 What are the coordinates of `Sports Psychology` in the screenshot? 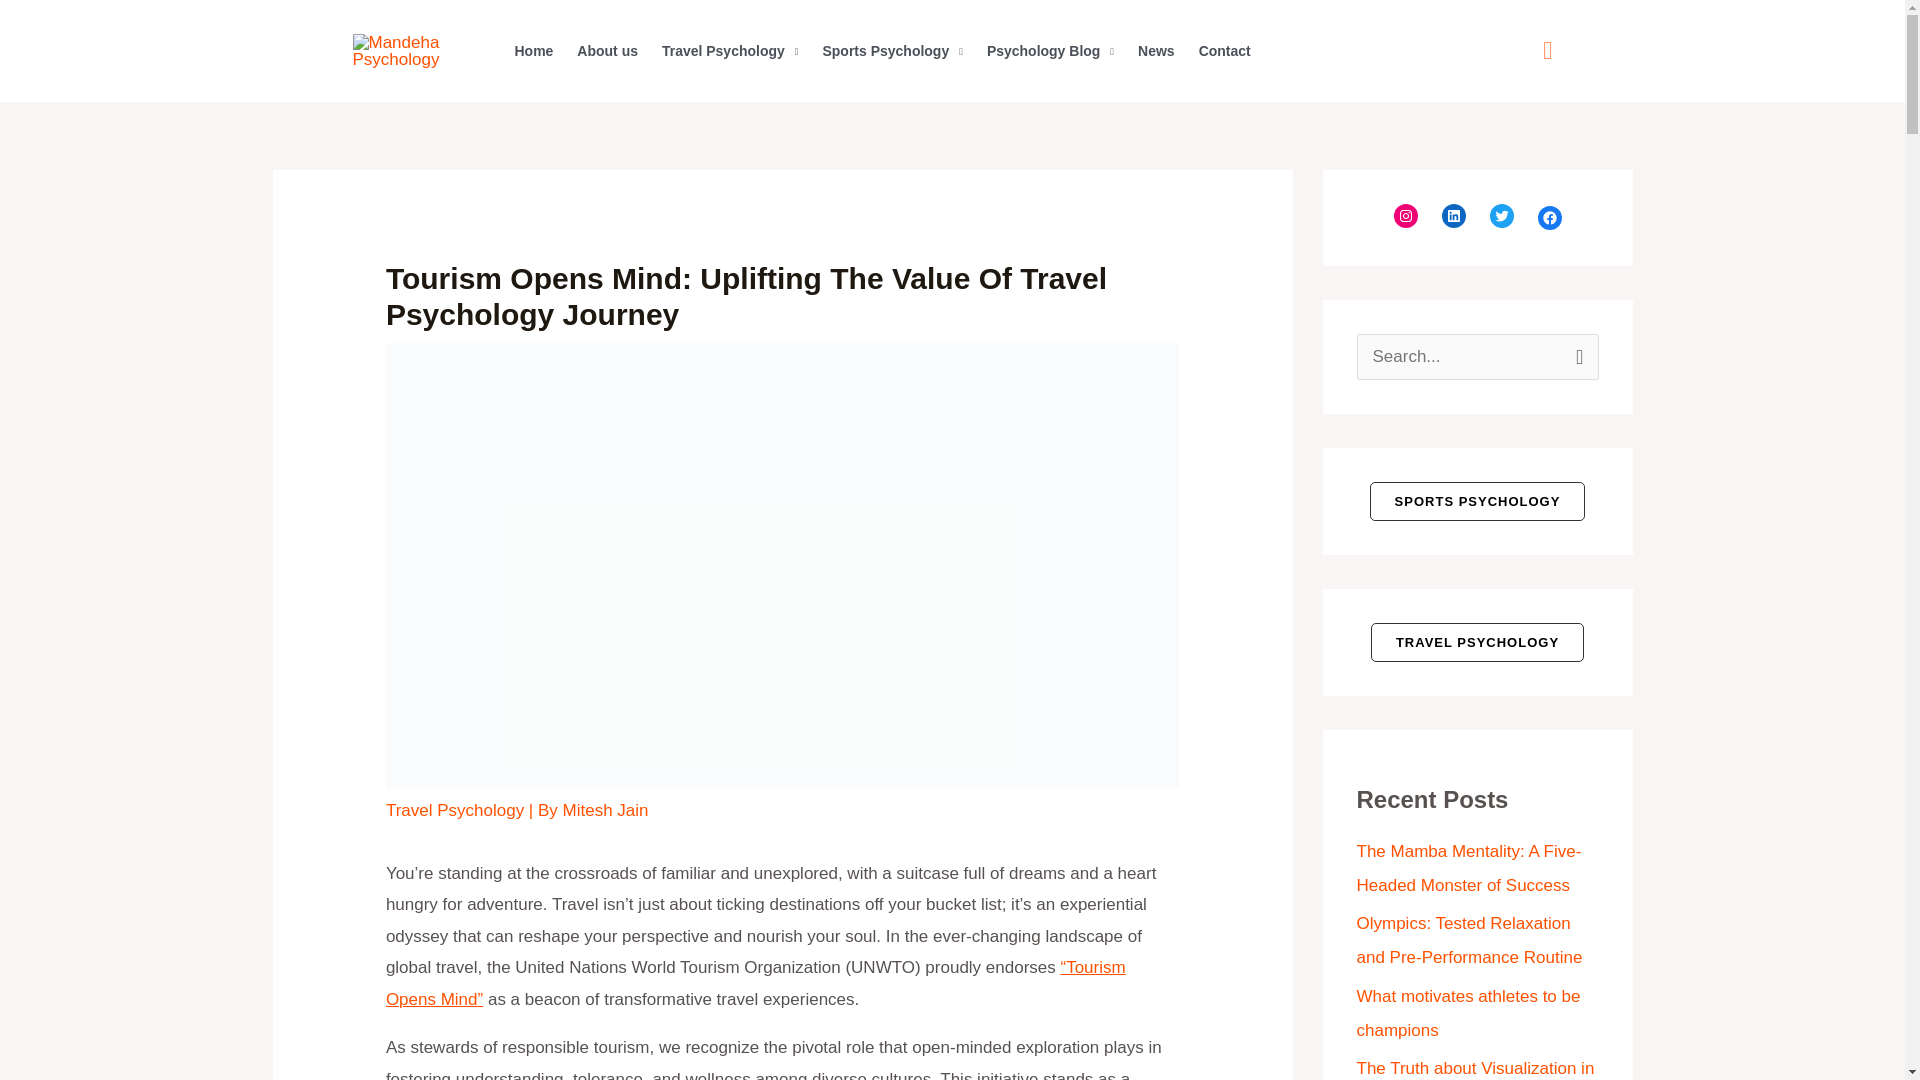 It's located at (892, 51).